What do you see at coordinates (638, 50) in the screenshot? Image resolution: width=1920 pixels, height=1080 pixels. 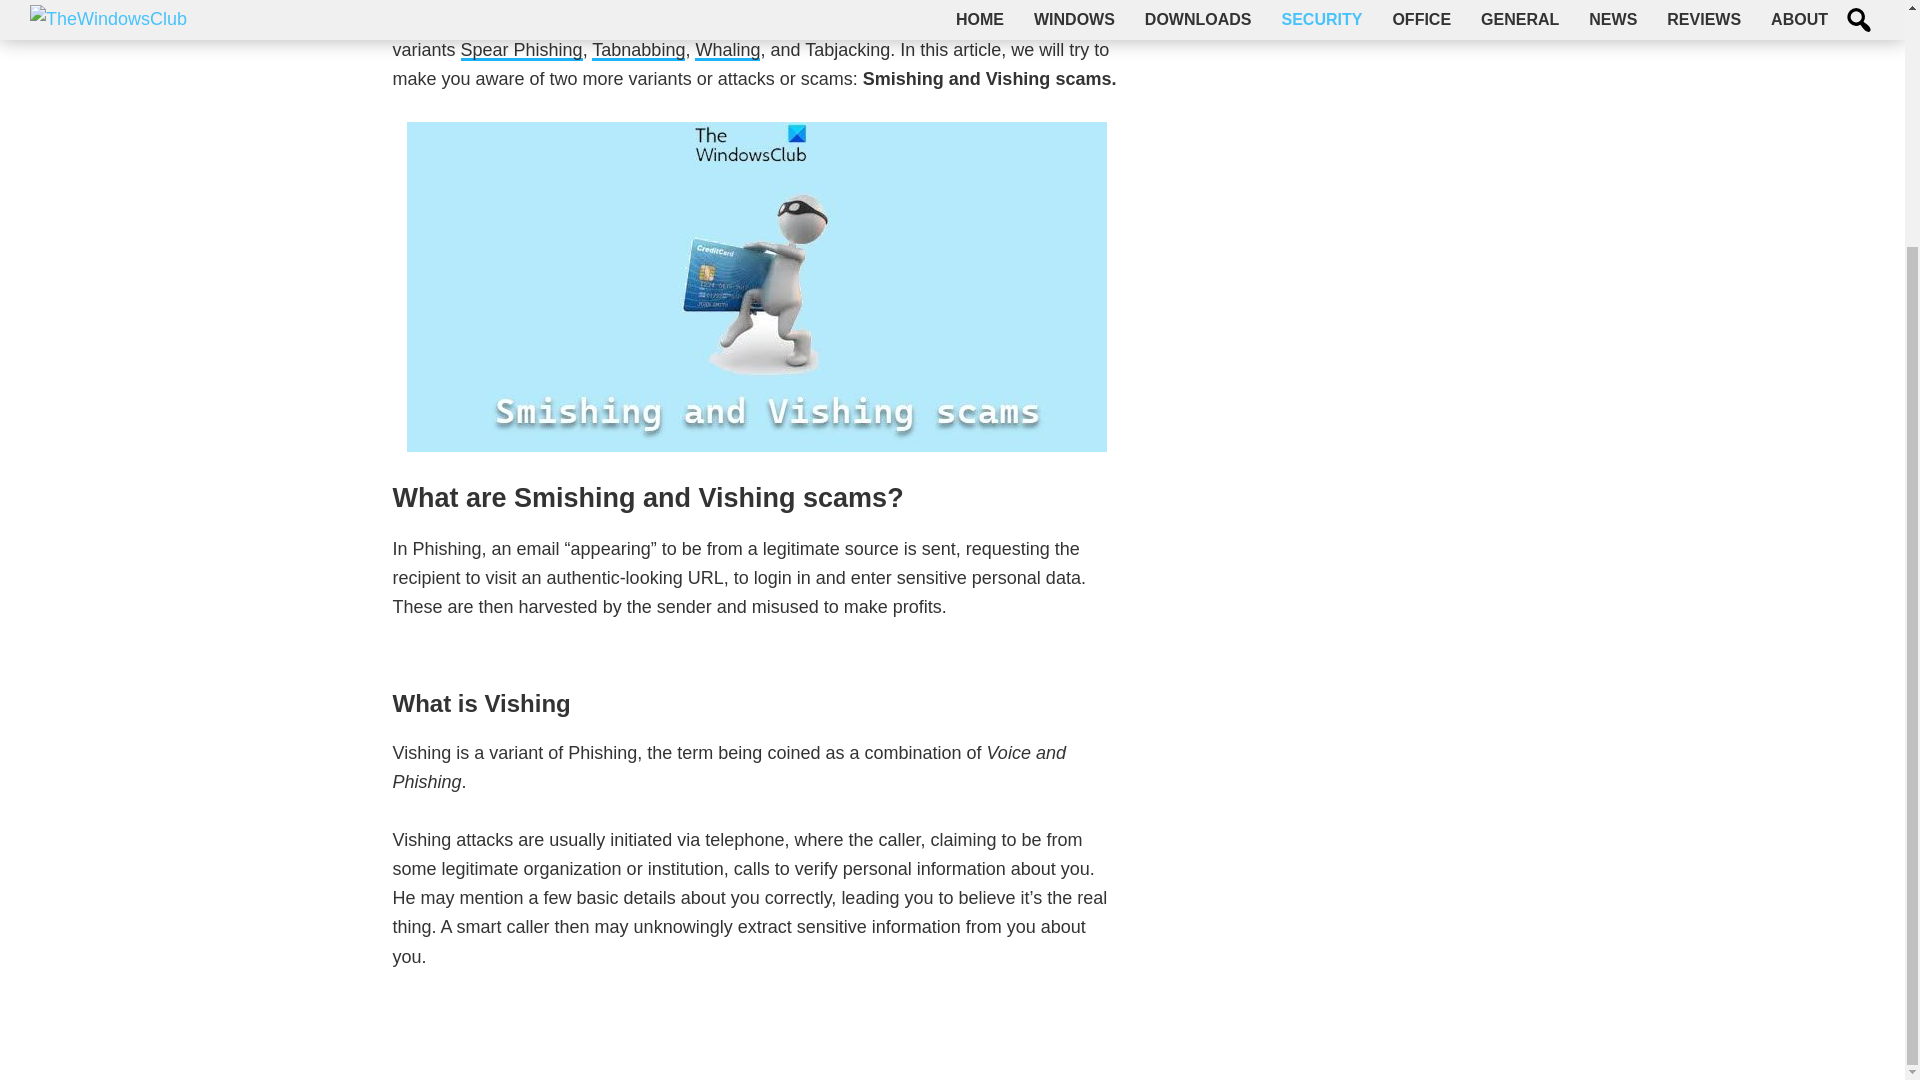 I see `Tabnabbing` at bounding box center [638, 50].